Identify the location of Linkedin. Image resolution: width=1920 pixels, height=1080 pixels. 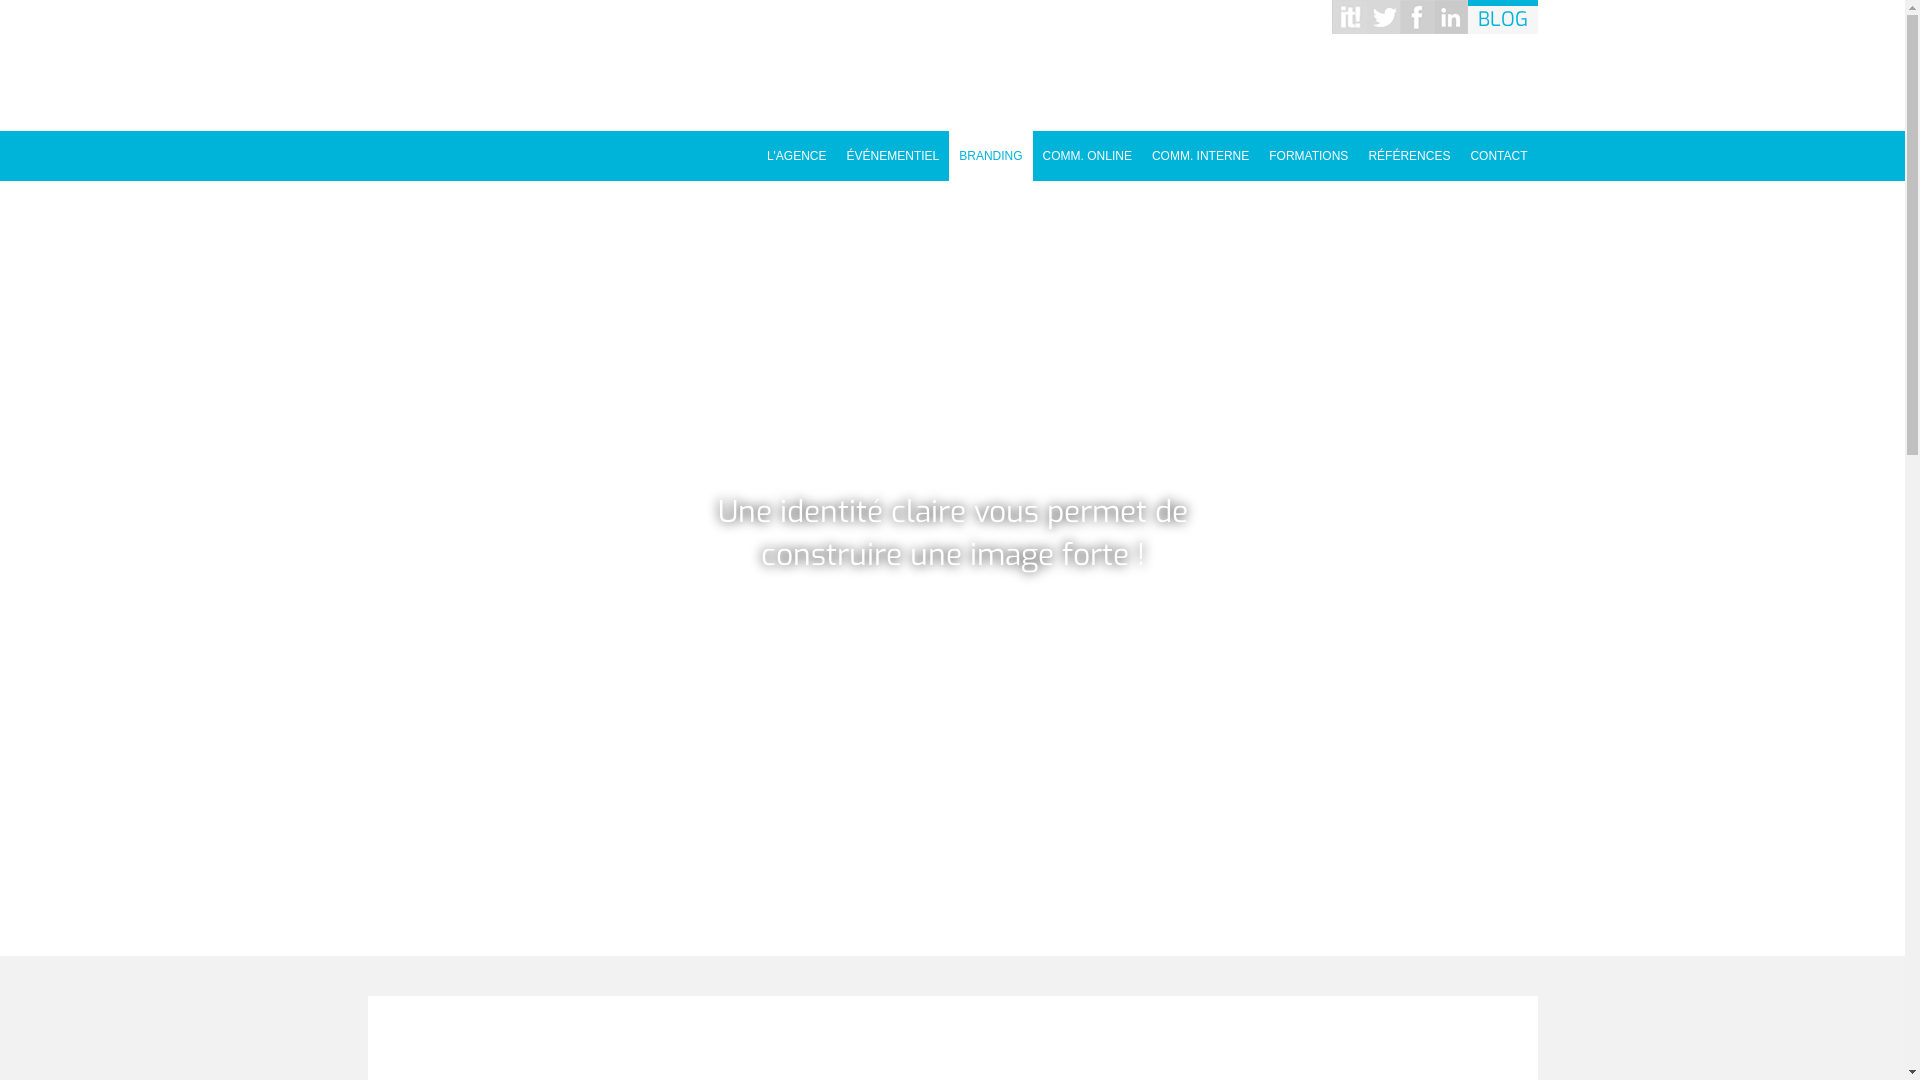
(1451, 17).